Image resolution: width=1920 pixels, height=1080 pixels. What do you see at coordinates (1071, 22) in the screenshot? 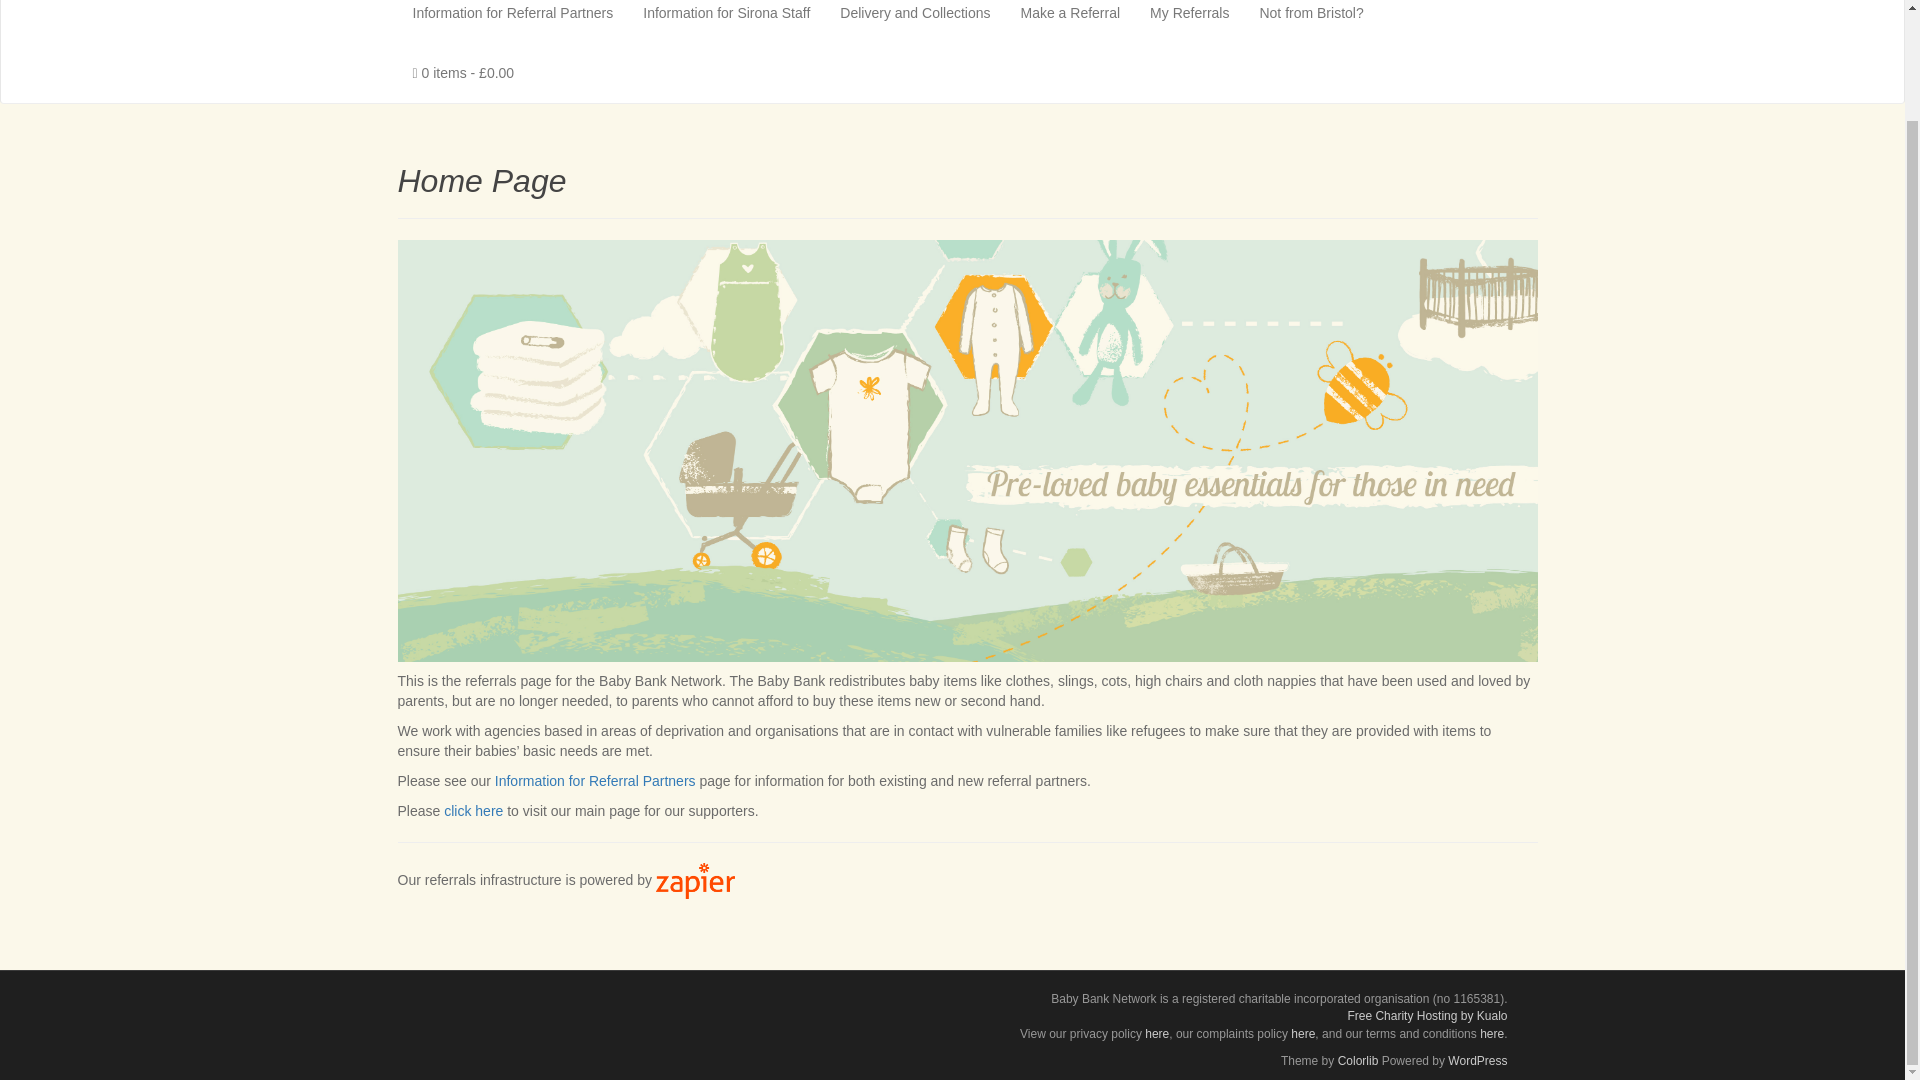
I see `Make a Referral` at bounding box center [1071, 22].